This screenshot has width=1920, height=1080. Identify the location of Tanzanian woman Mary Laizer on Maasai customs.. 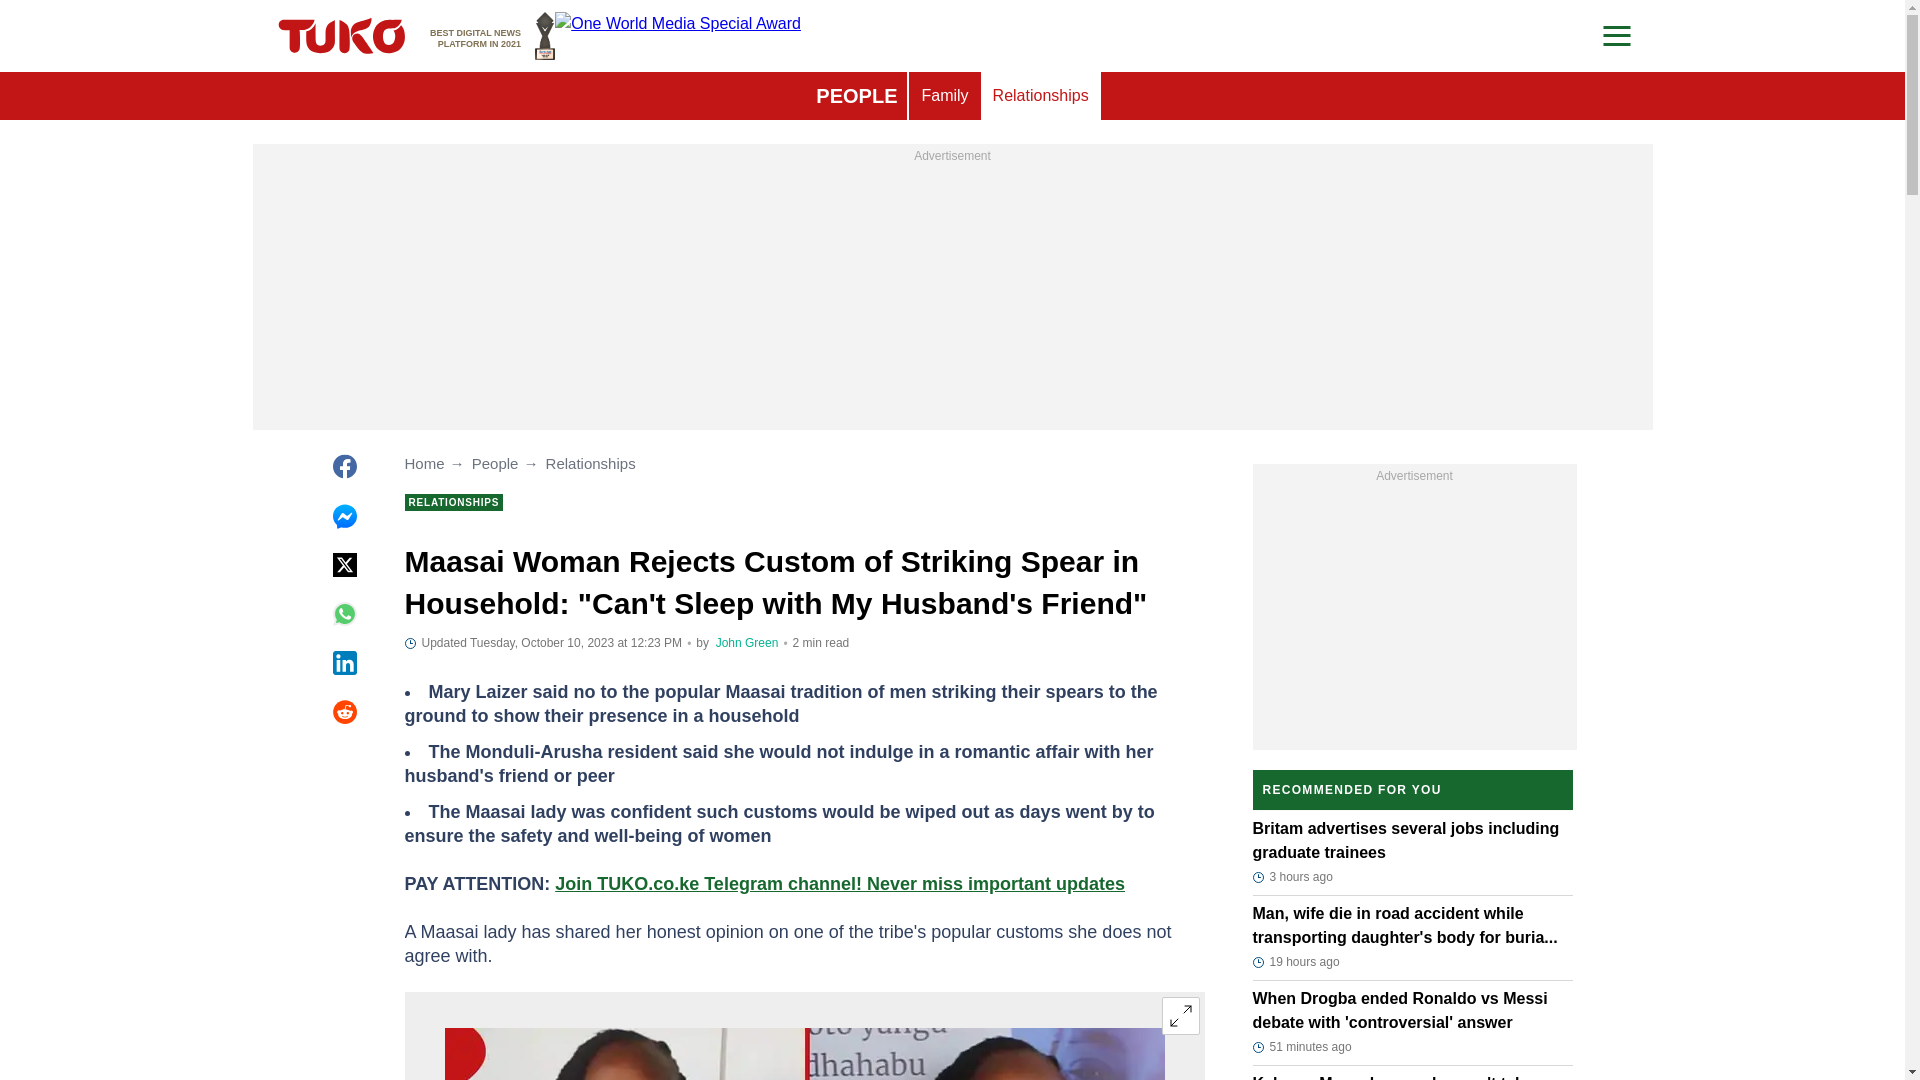
(952, 292).